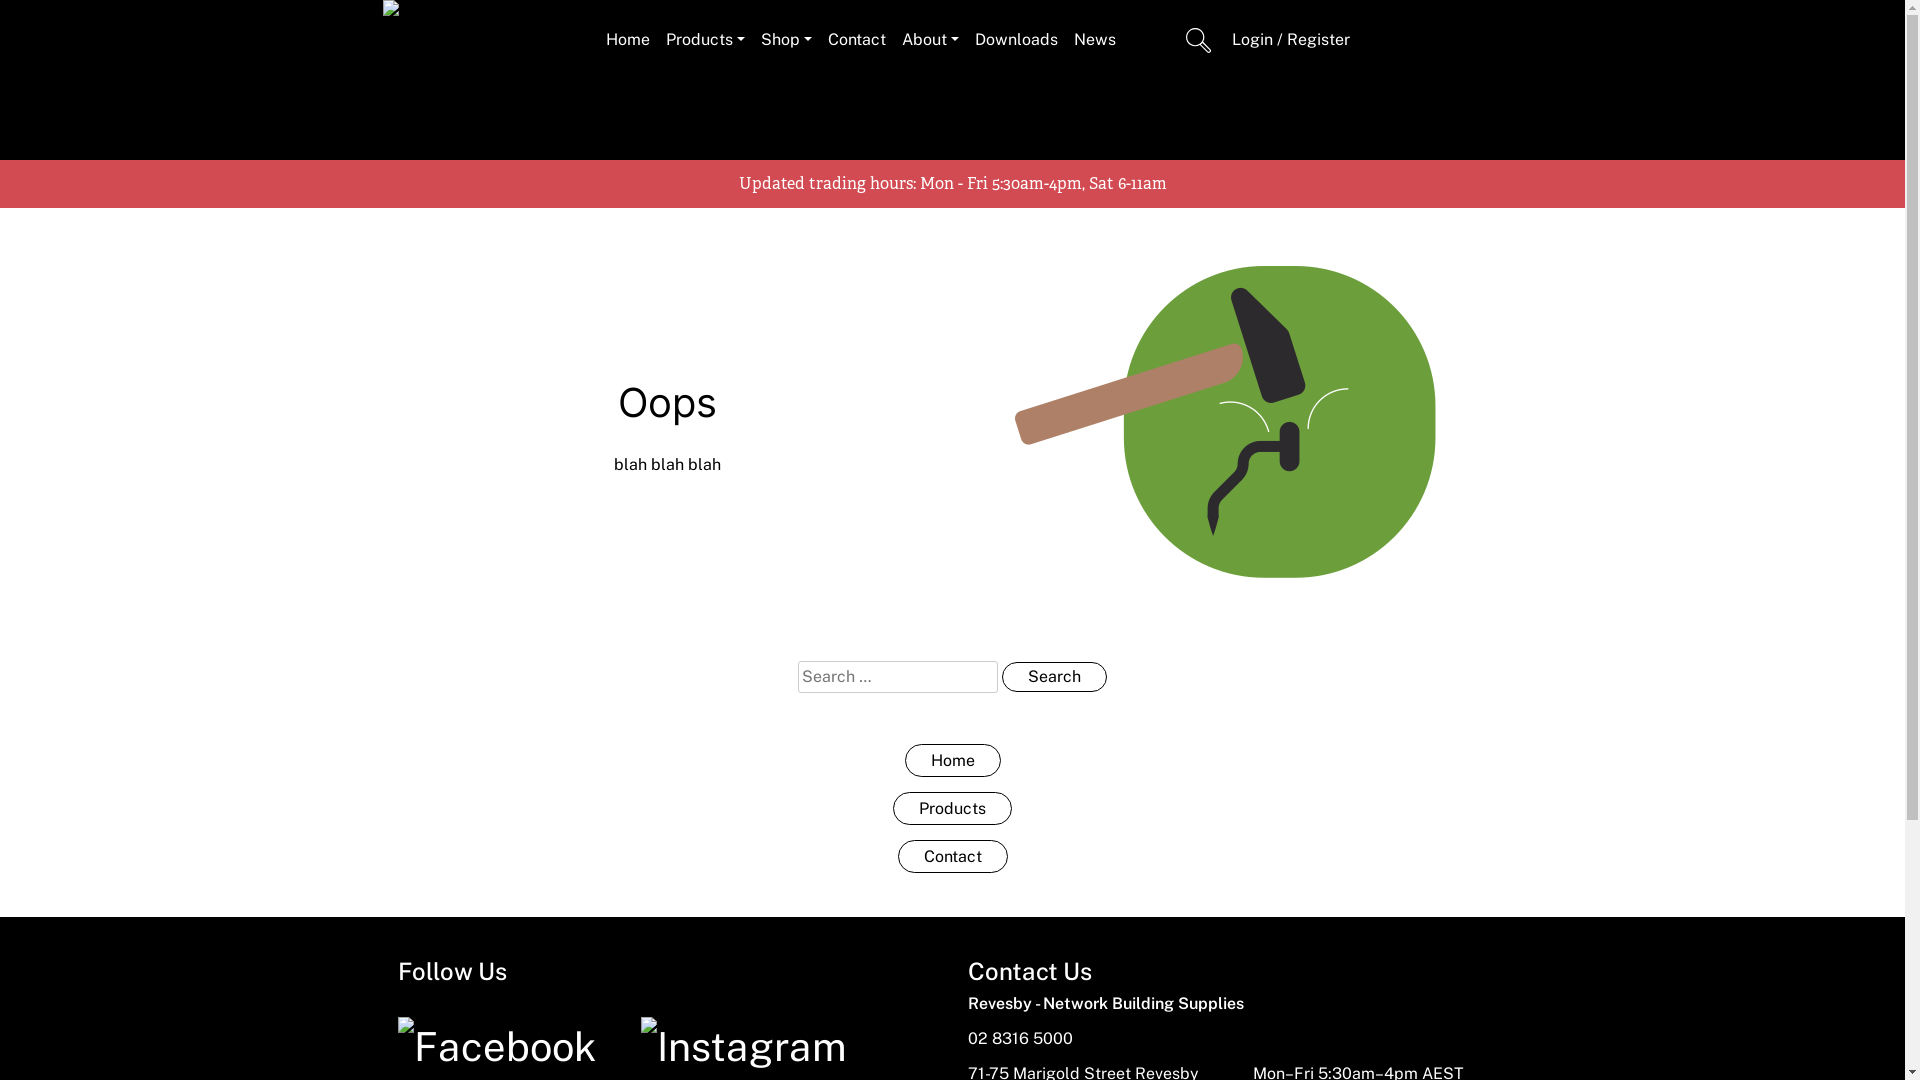  Describe the element at coordinates (953, 856) in the screenshot. I see `Contact` at that location.